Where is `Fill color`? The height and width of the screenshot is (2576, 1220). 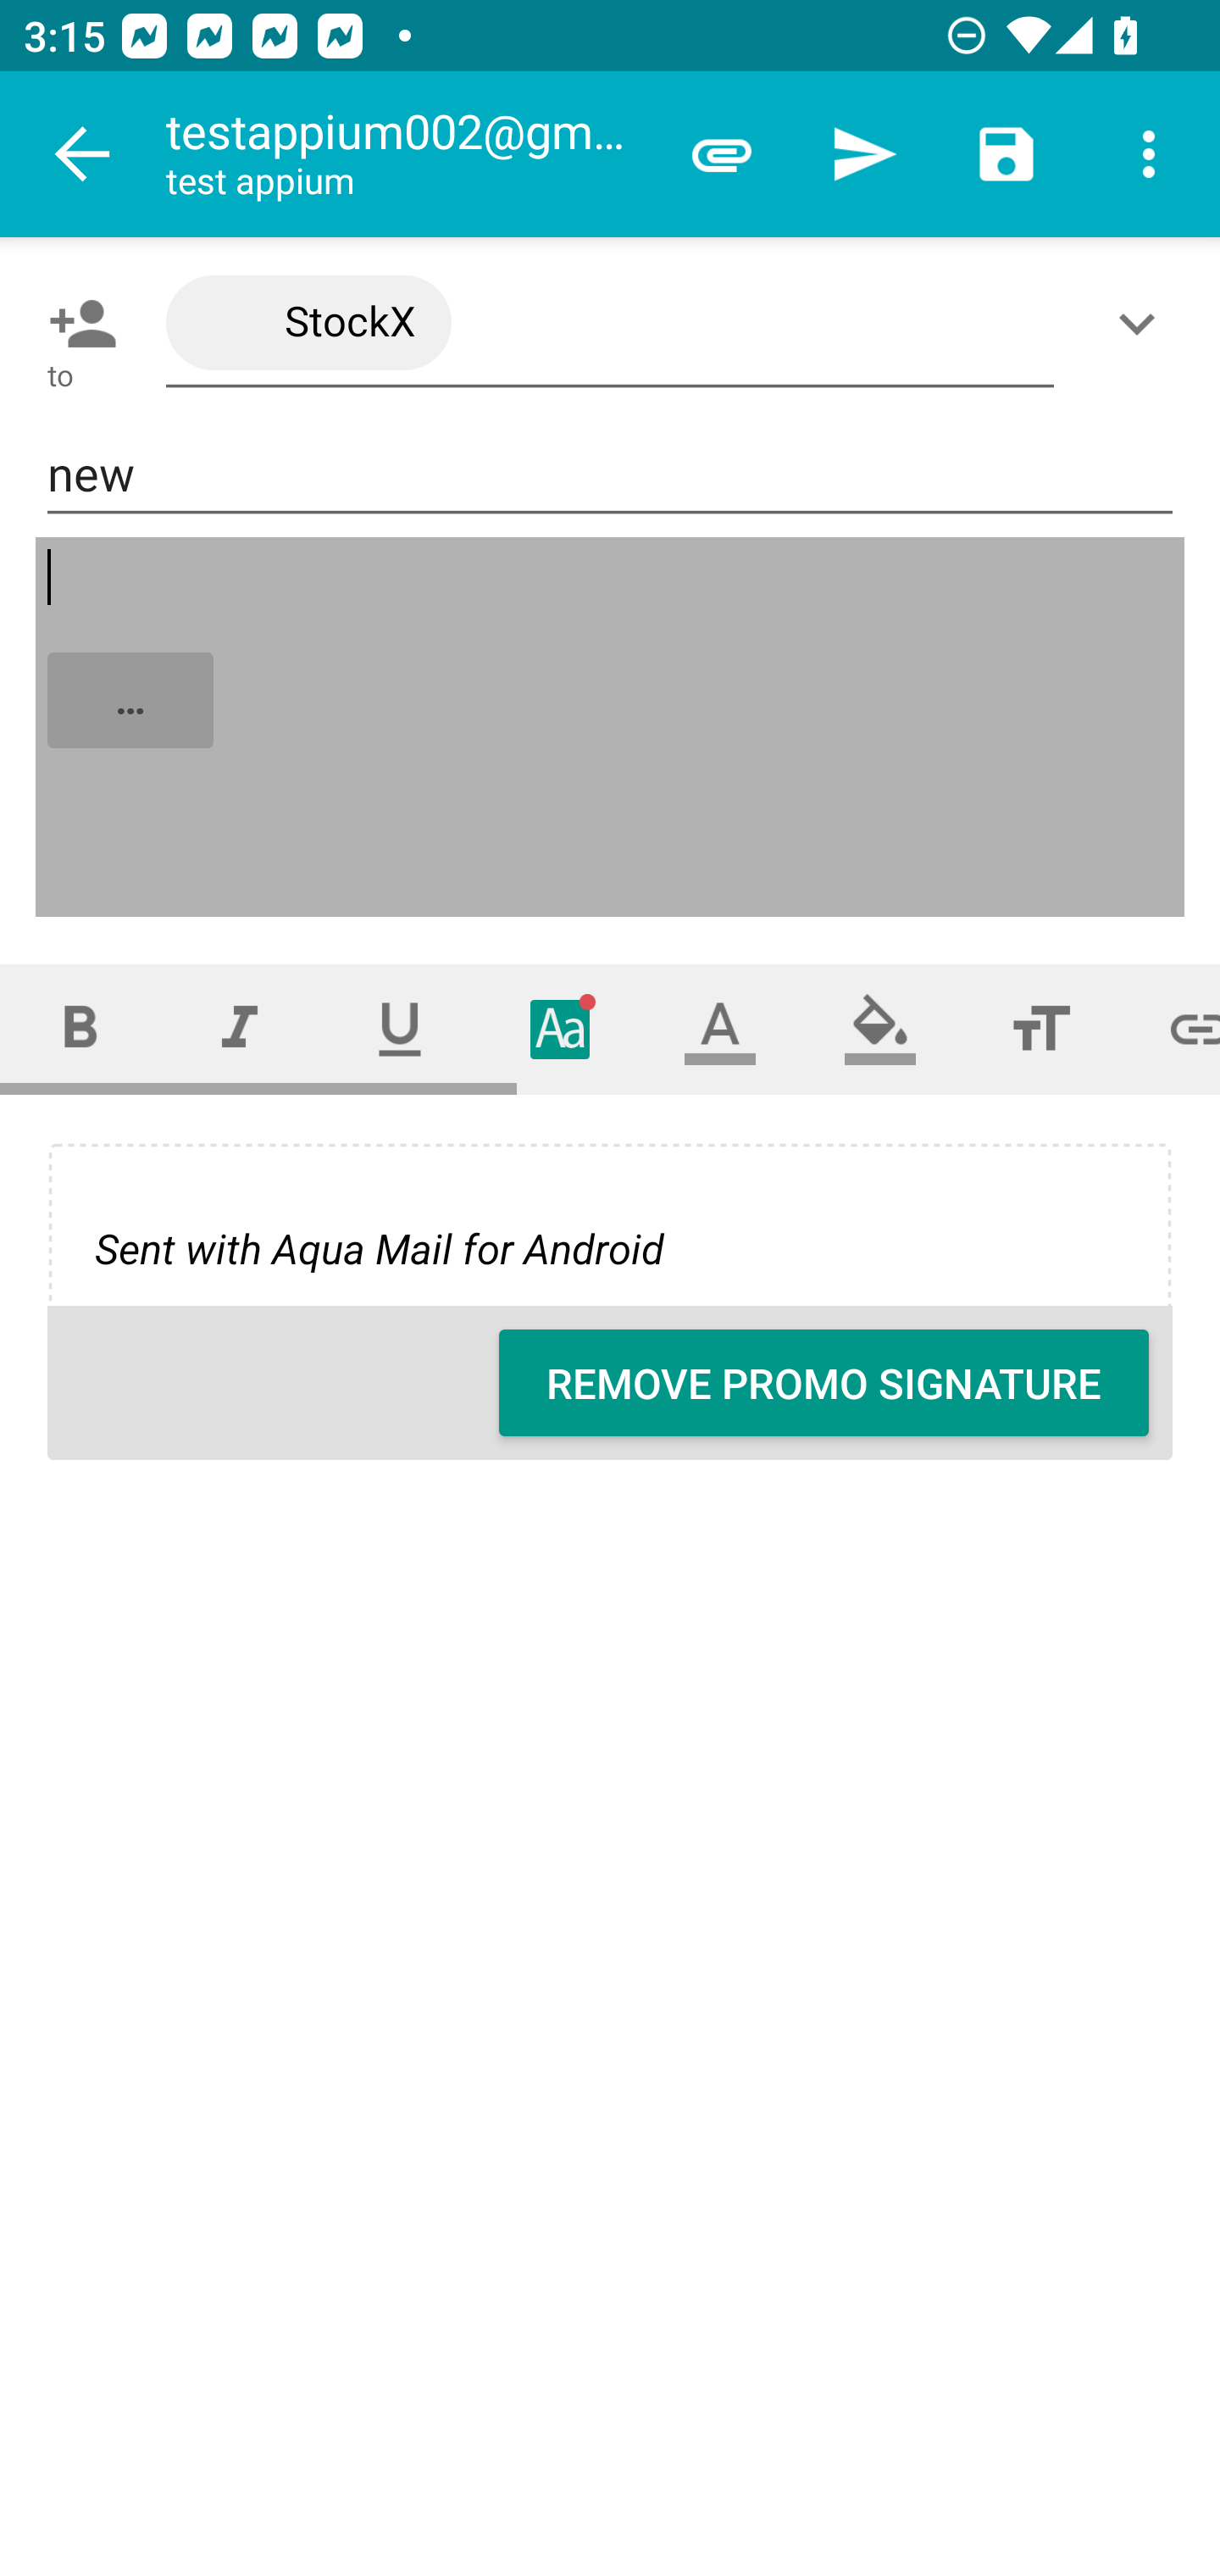
Fill color is located at coordinates (880, 1029).